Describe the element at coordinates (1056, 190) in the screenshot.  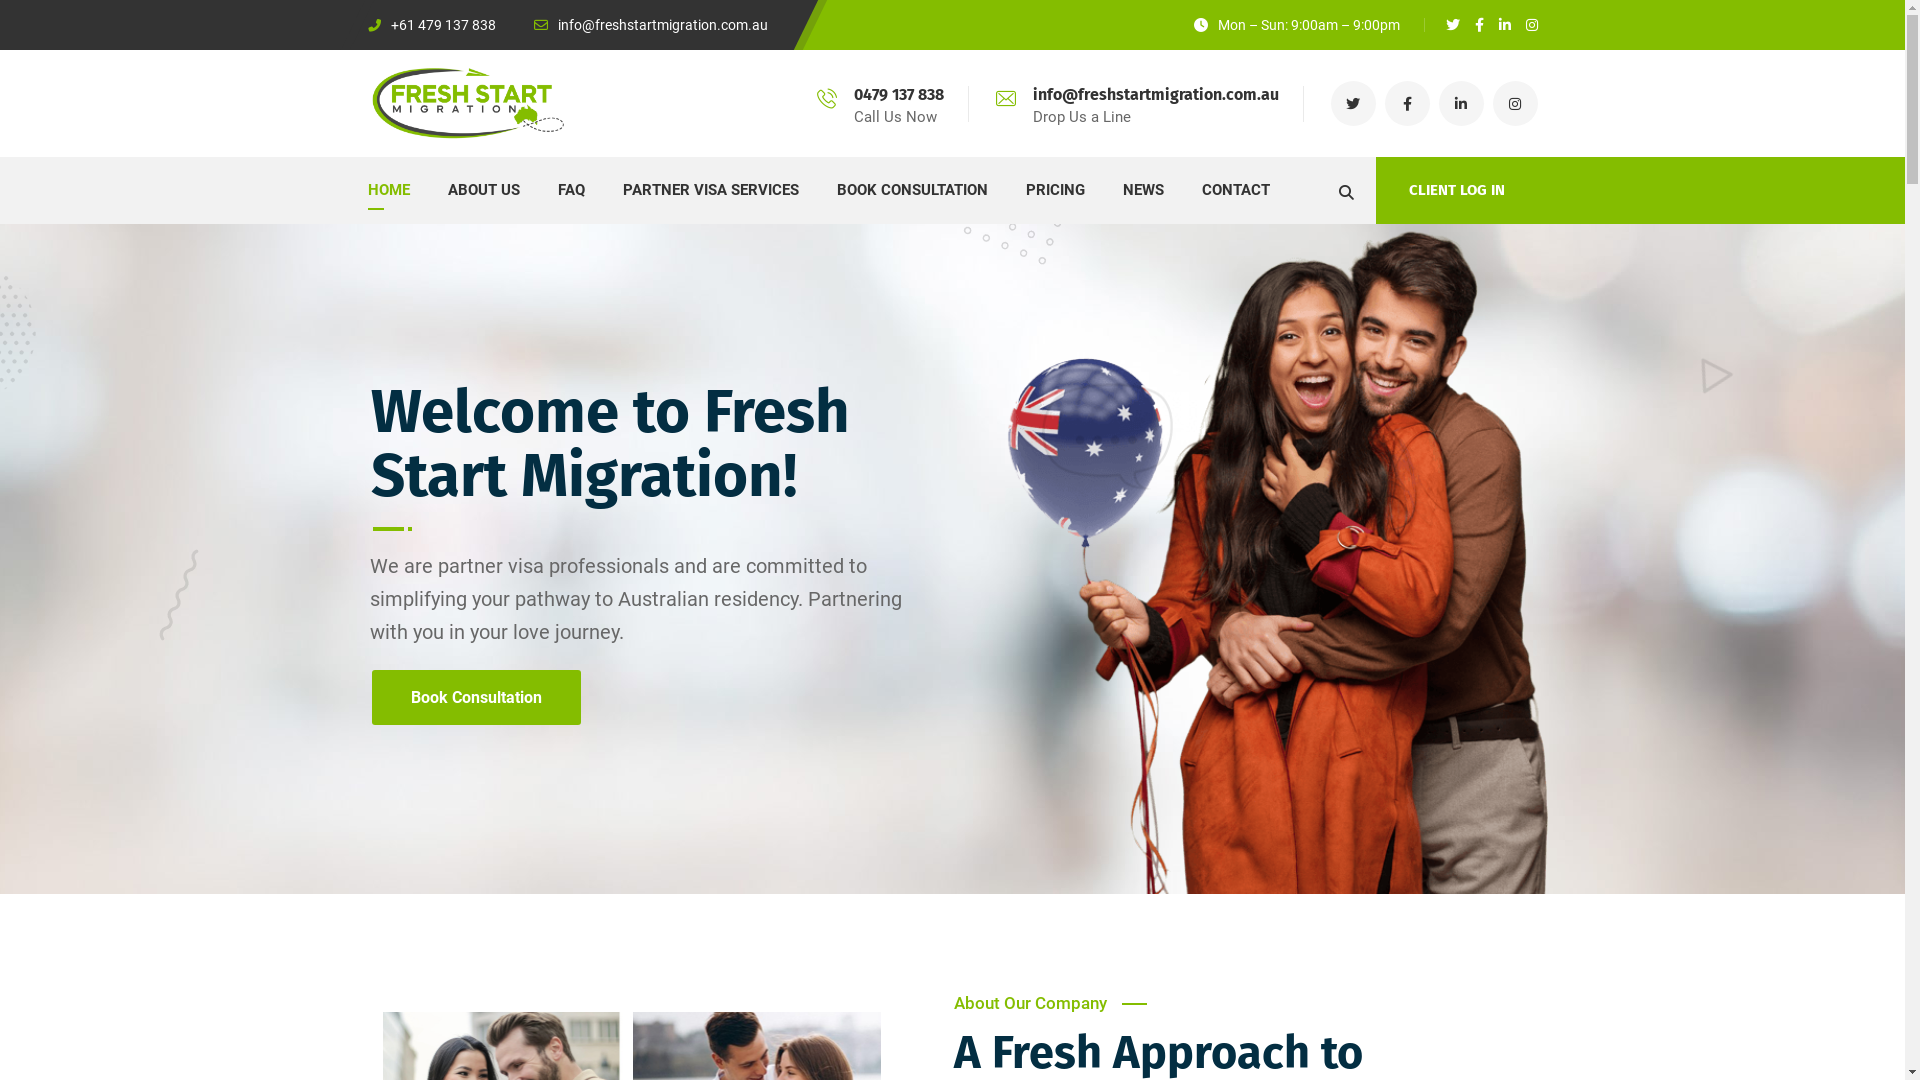
I see `PRICING` at that location.